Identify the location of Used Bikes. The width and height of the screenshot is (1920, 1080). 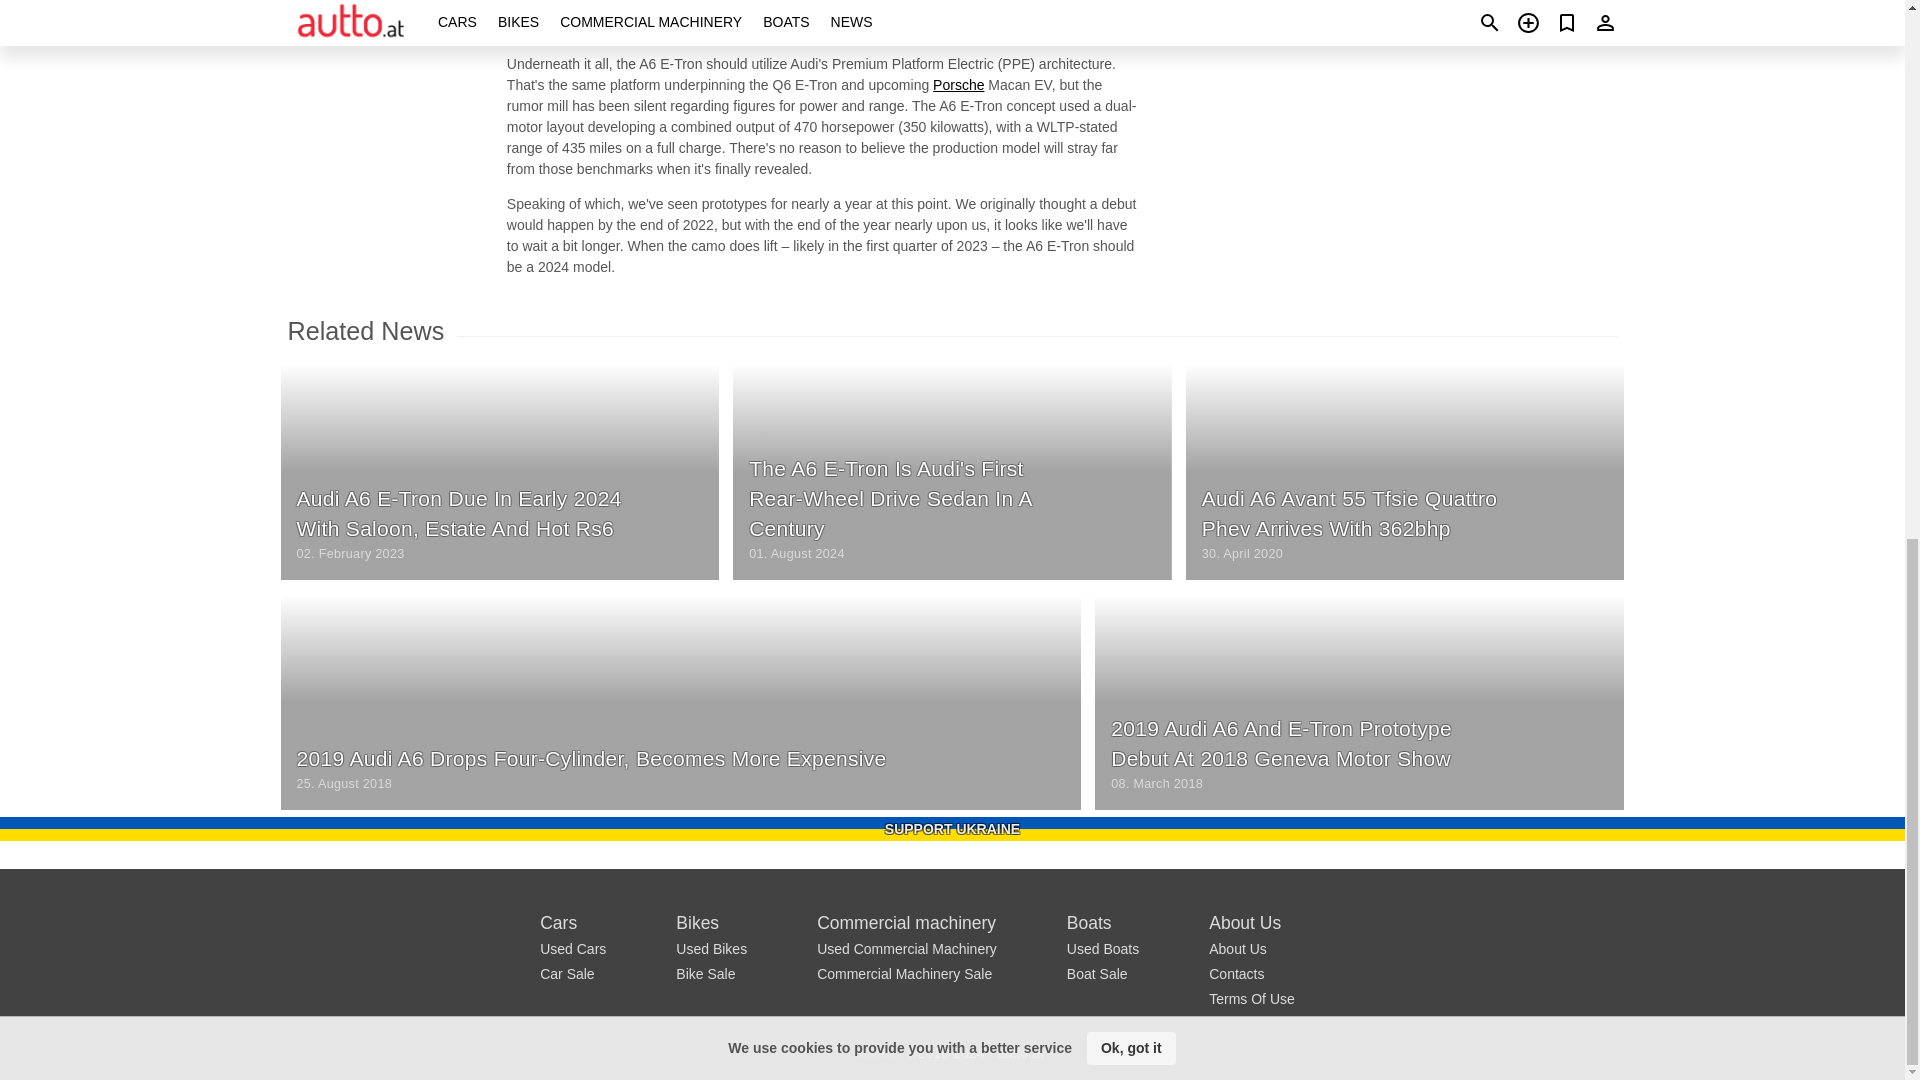
(710, 948).